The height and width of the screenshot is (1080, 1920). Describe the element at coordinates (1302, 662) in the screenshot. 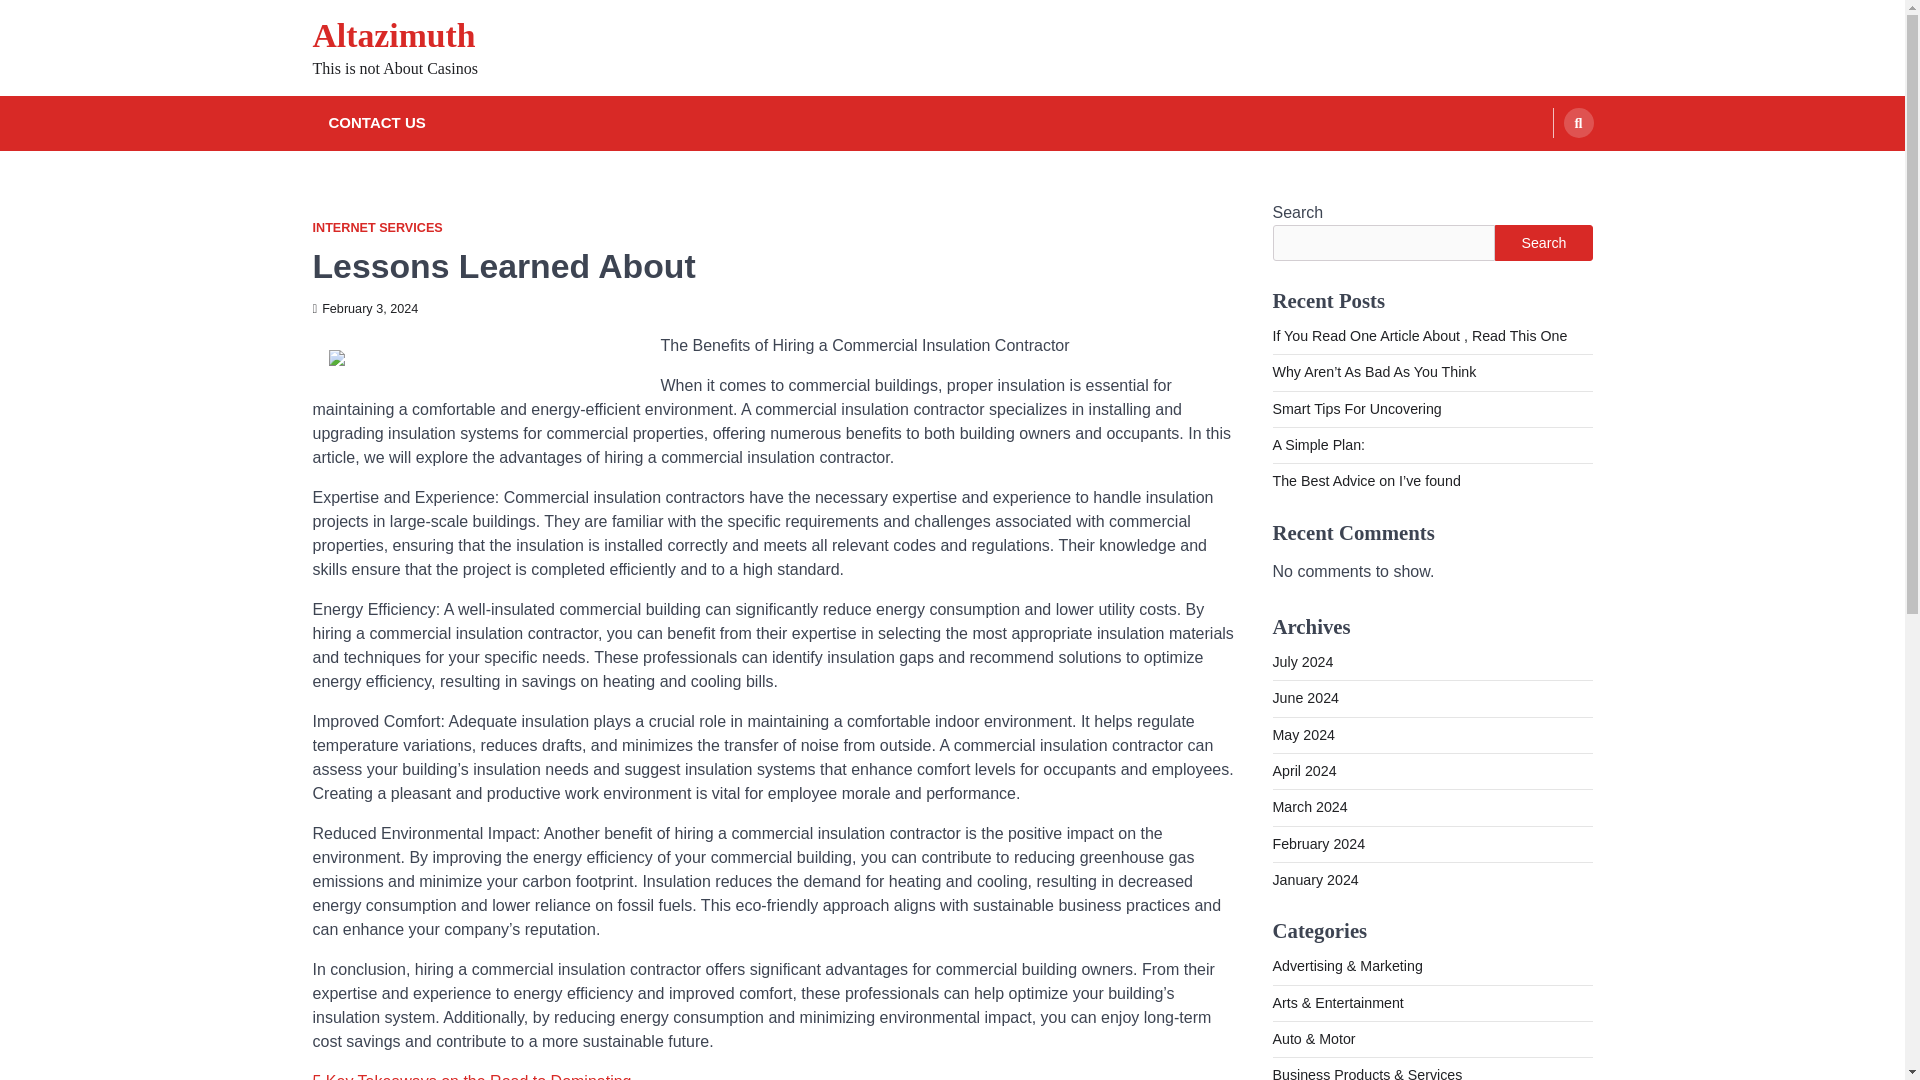

I see `July 2024` at that location.